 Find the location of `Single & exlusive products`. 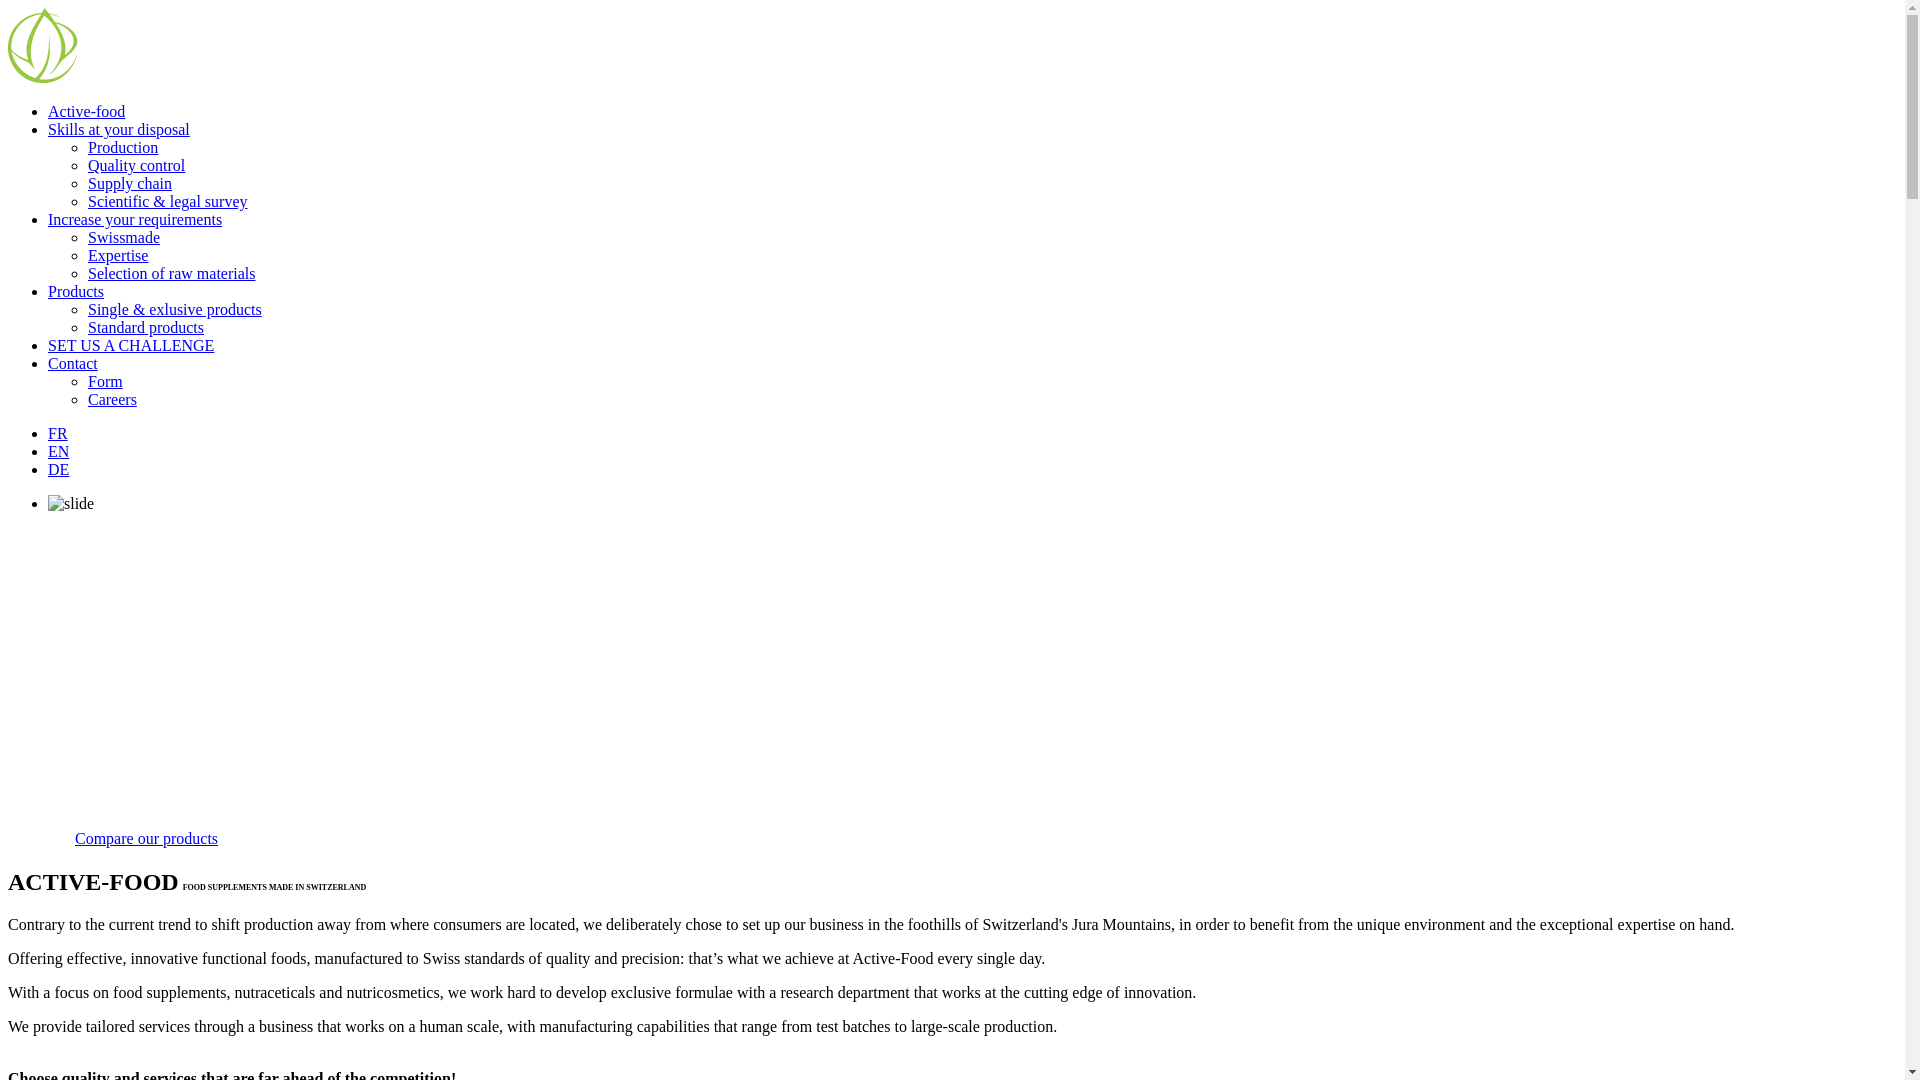

Single & exlusive products is located at coordinates (175, 310).